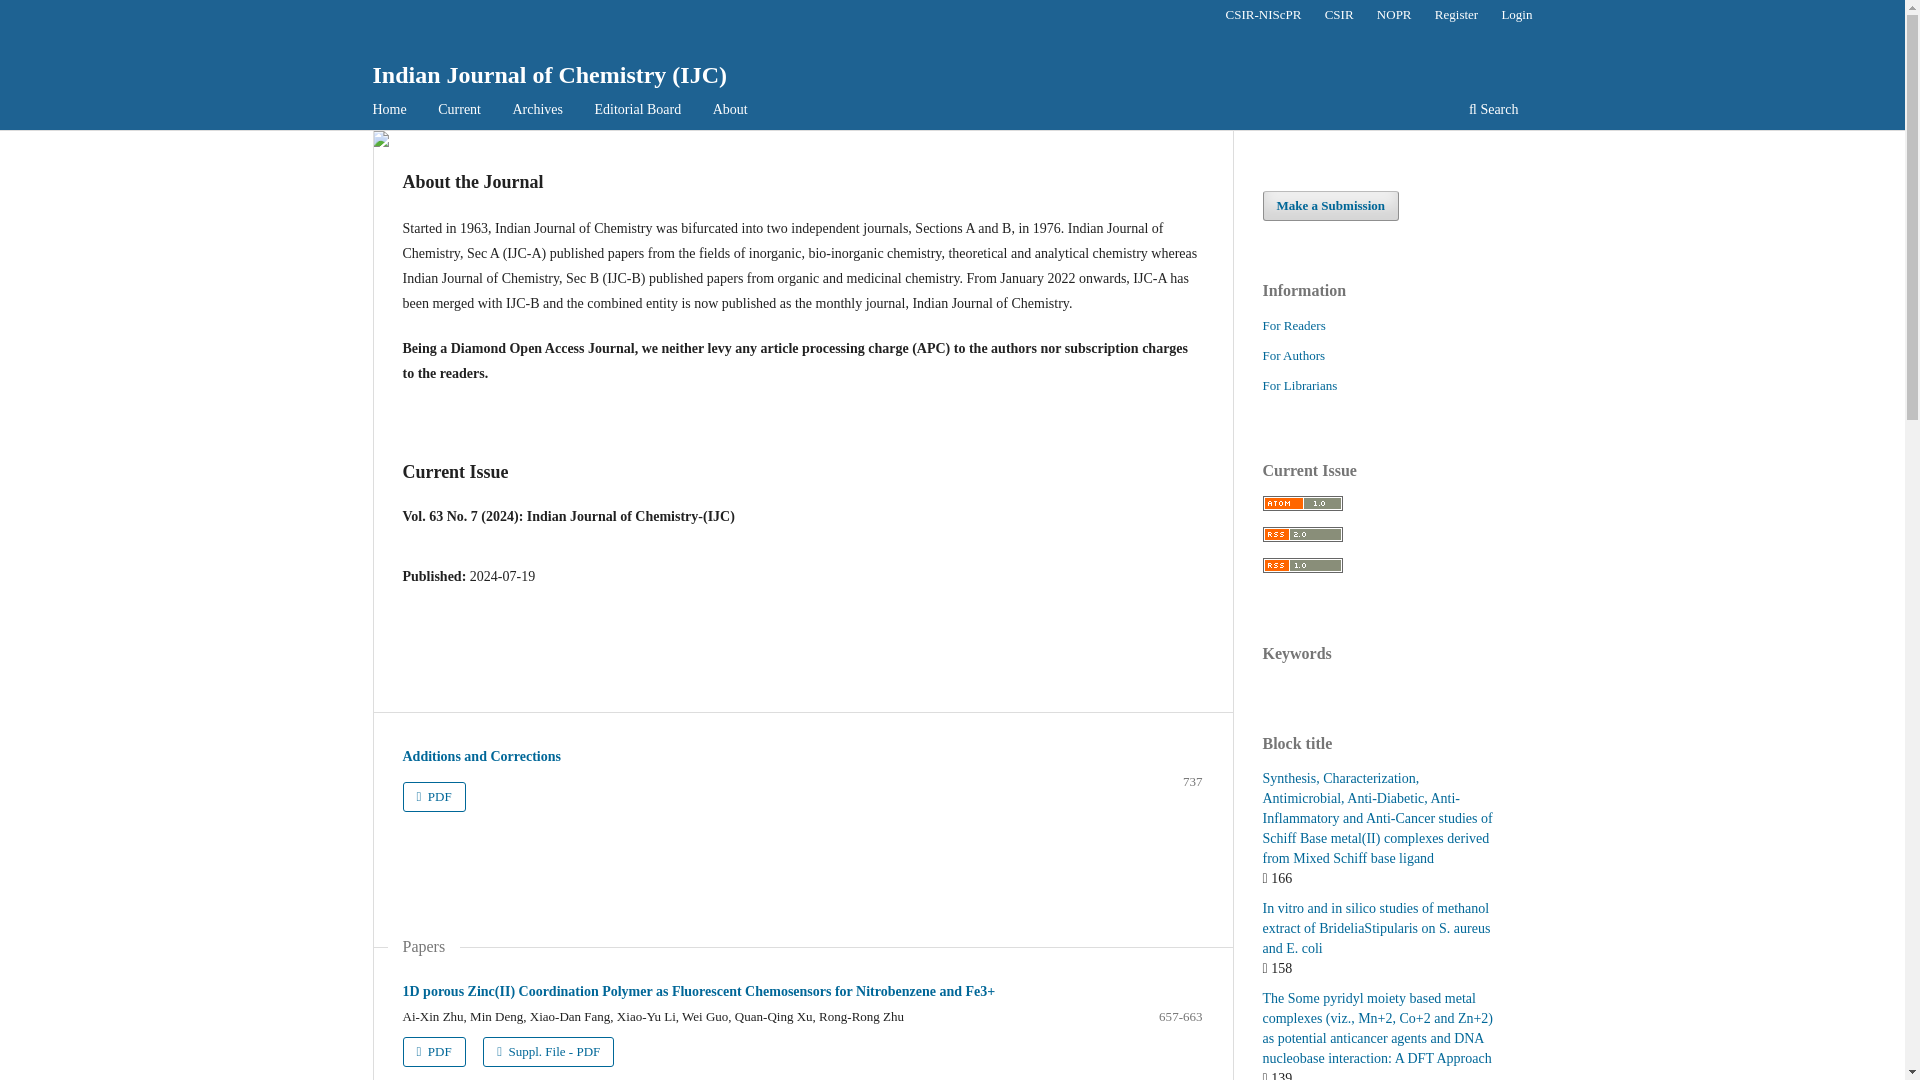  Describe the element at coordinates (638, 112) in the screenshot. I see `Editorial Board` at that location.